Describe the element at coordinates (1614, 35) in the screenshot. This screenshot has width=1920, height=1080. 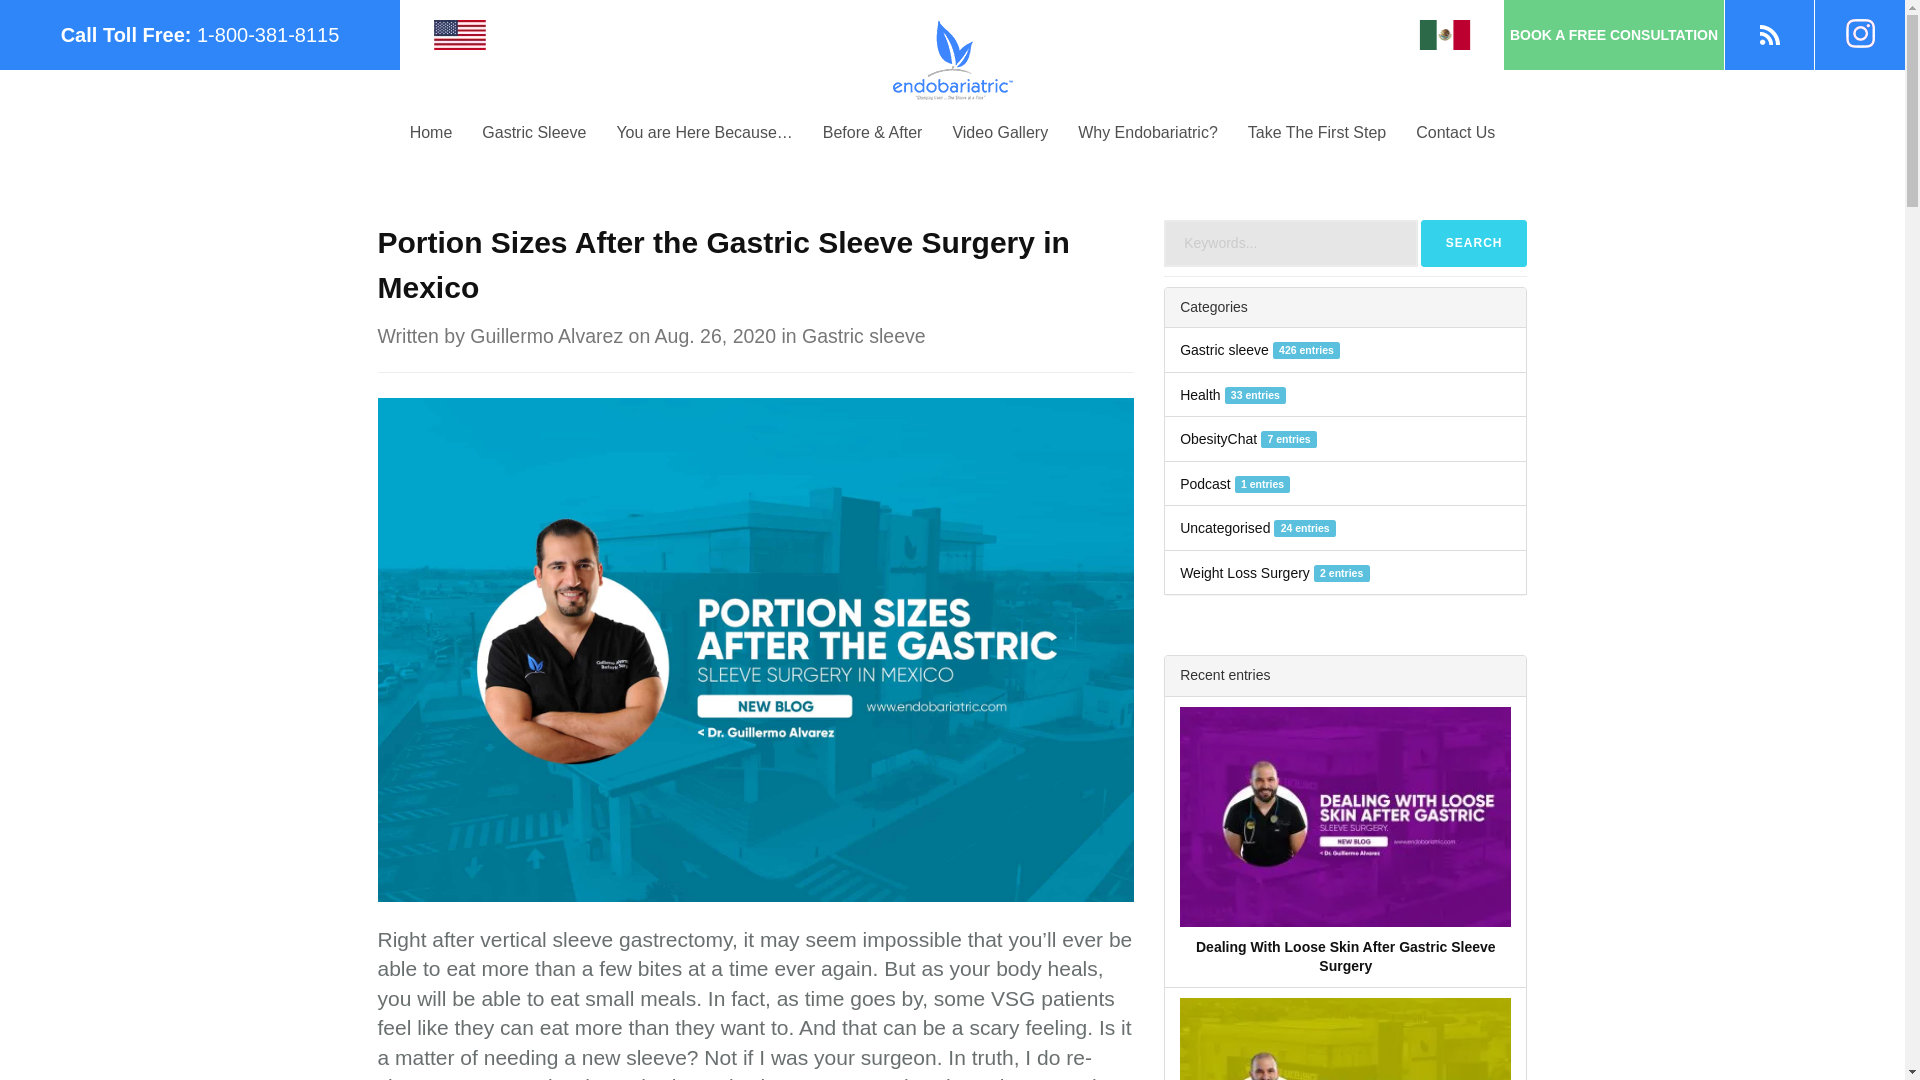
I see `BOOK A FREE CONSULTATION` at that location.